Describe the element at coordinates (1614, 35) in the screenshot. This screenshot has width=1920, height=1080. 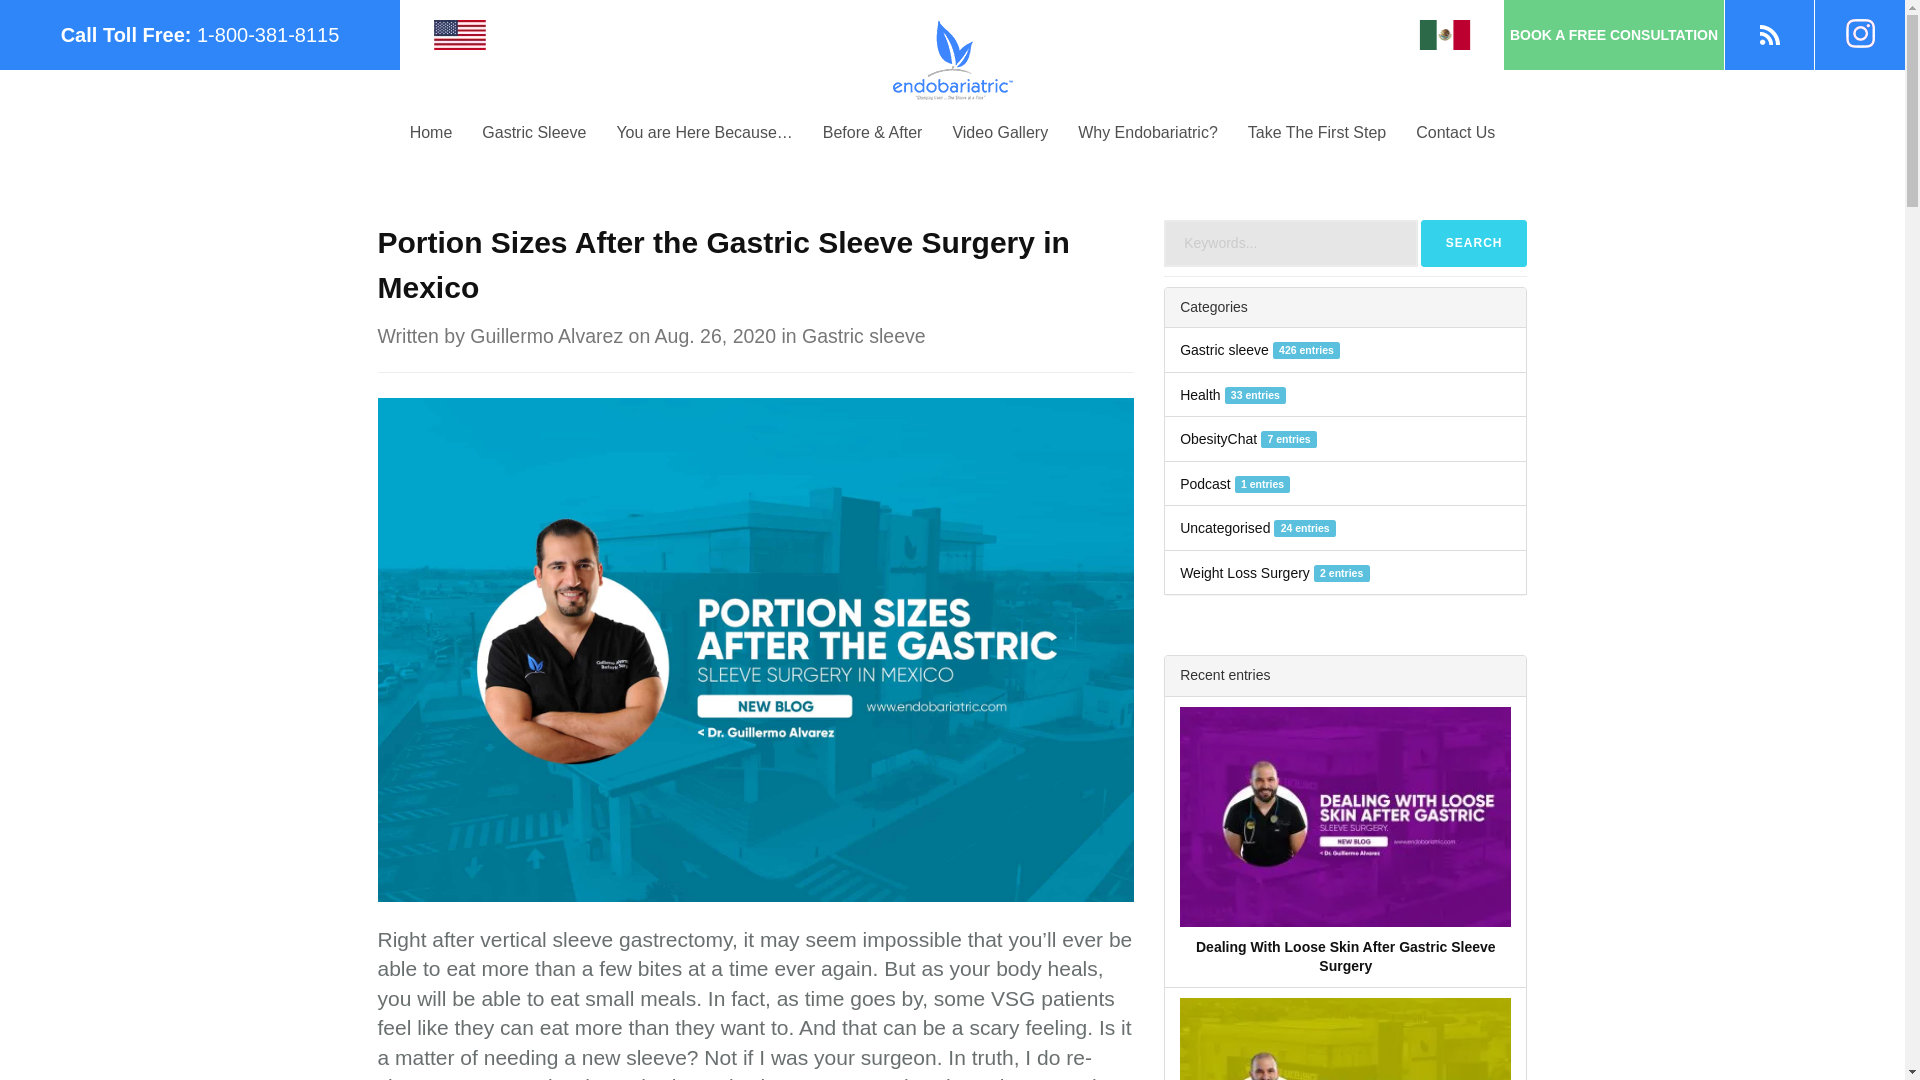
I see `BOOK A FREE CONSULTATION` at that location.